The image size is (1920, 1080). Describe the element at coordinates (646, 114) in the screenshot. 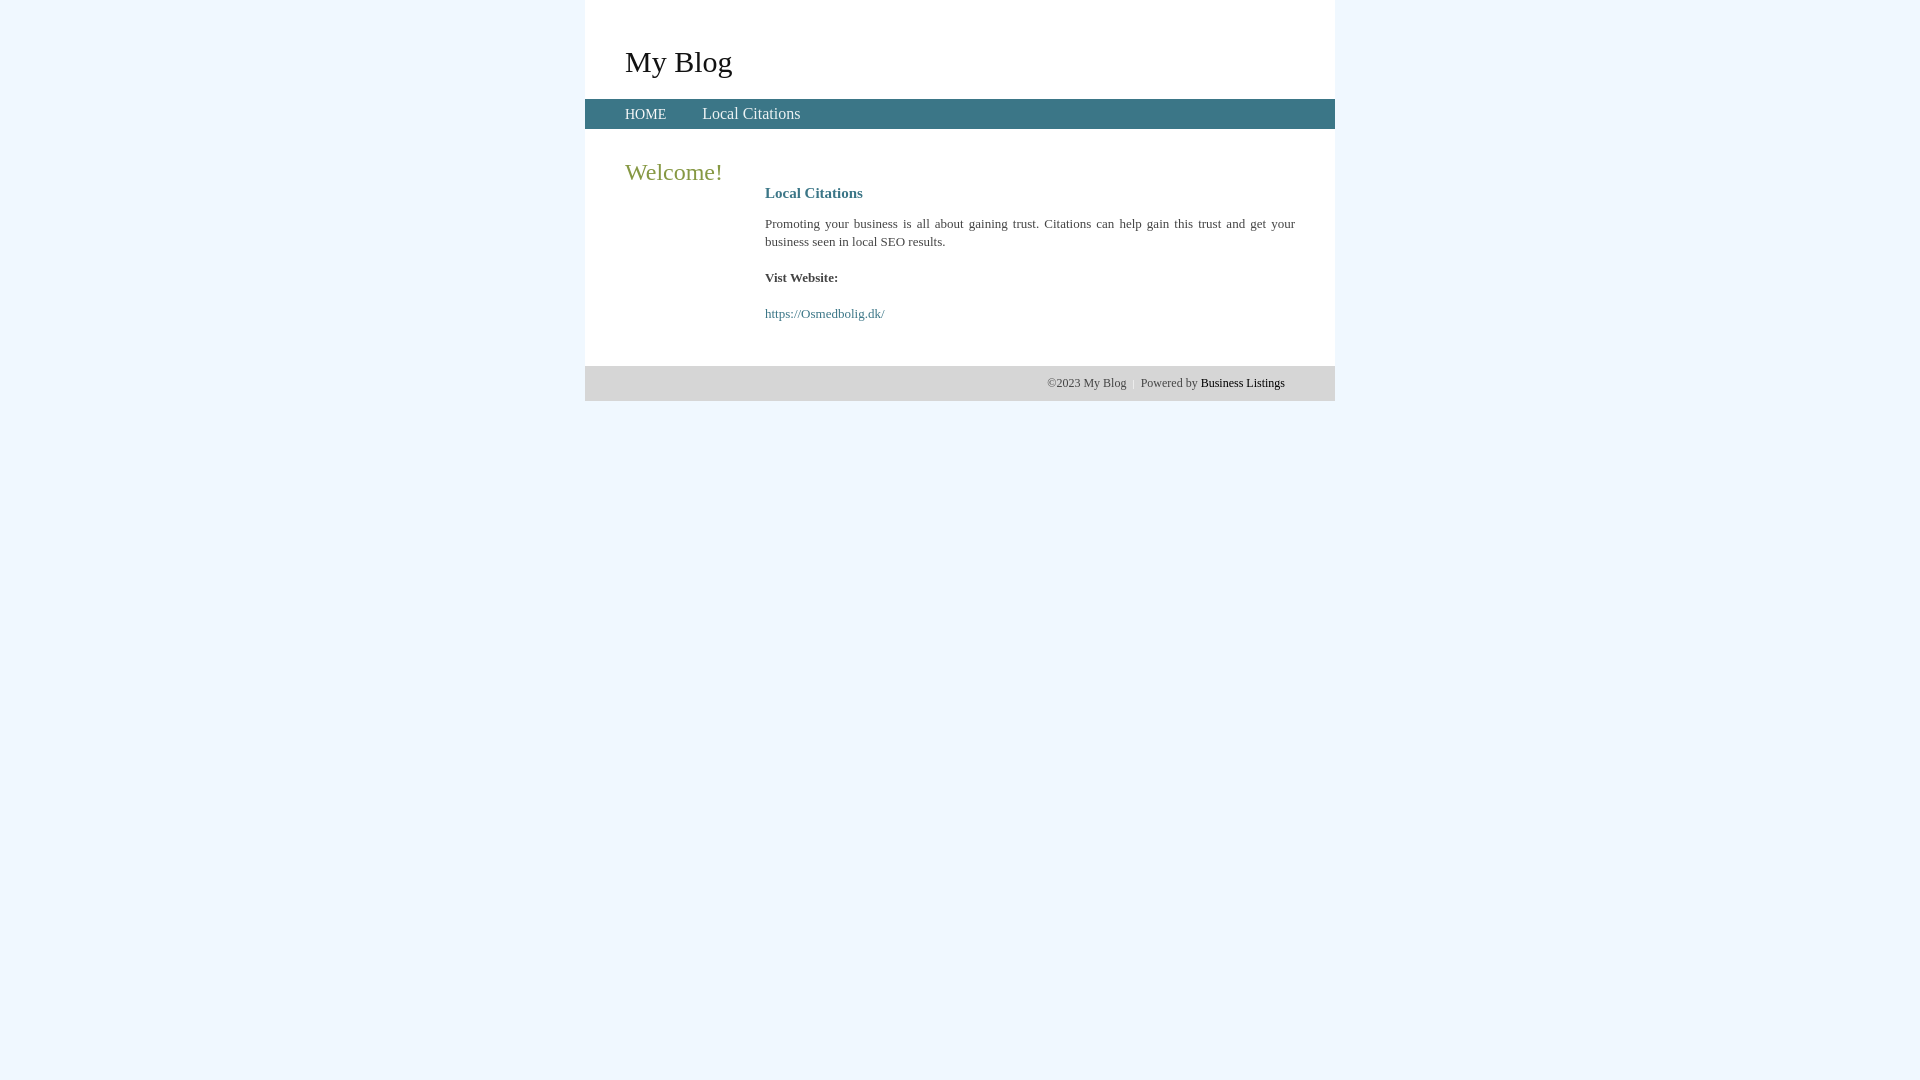

I see `HOME` at that location.